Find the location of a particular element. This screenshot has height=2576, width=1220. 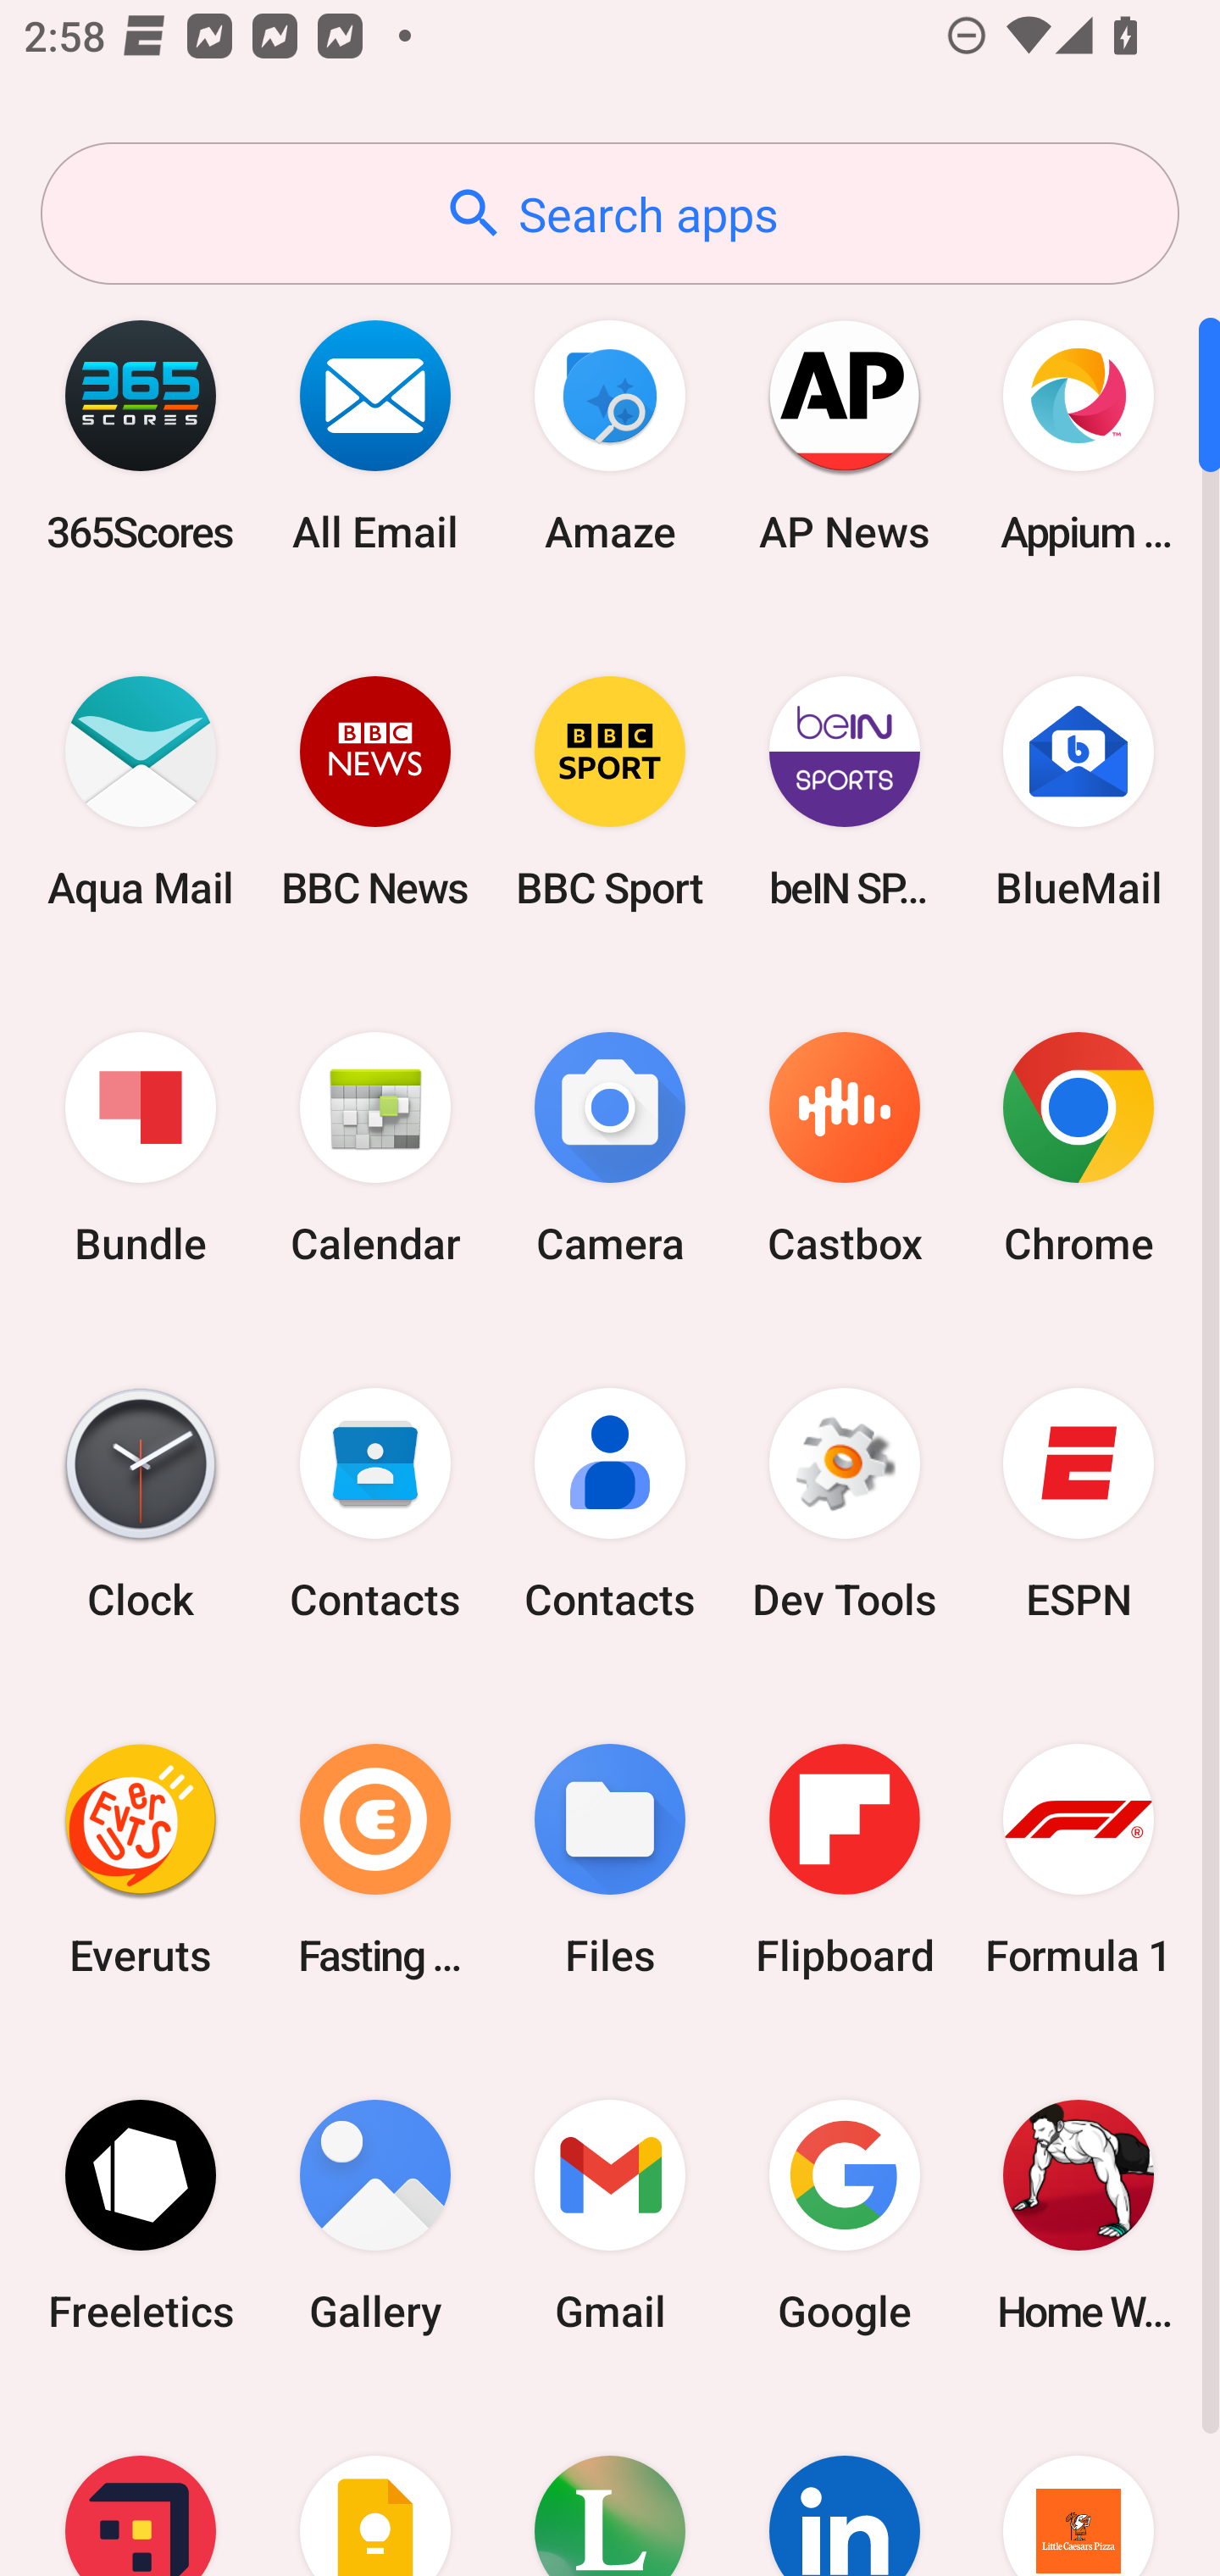

Fasting Coach is located at coordinates (375, 1859).